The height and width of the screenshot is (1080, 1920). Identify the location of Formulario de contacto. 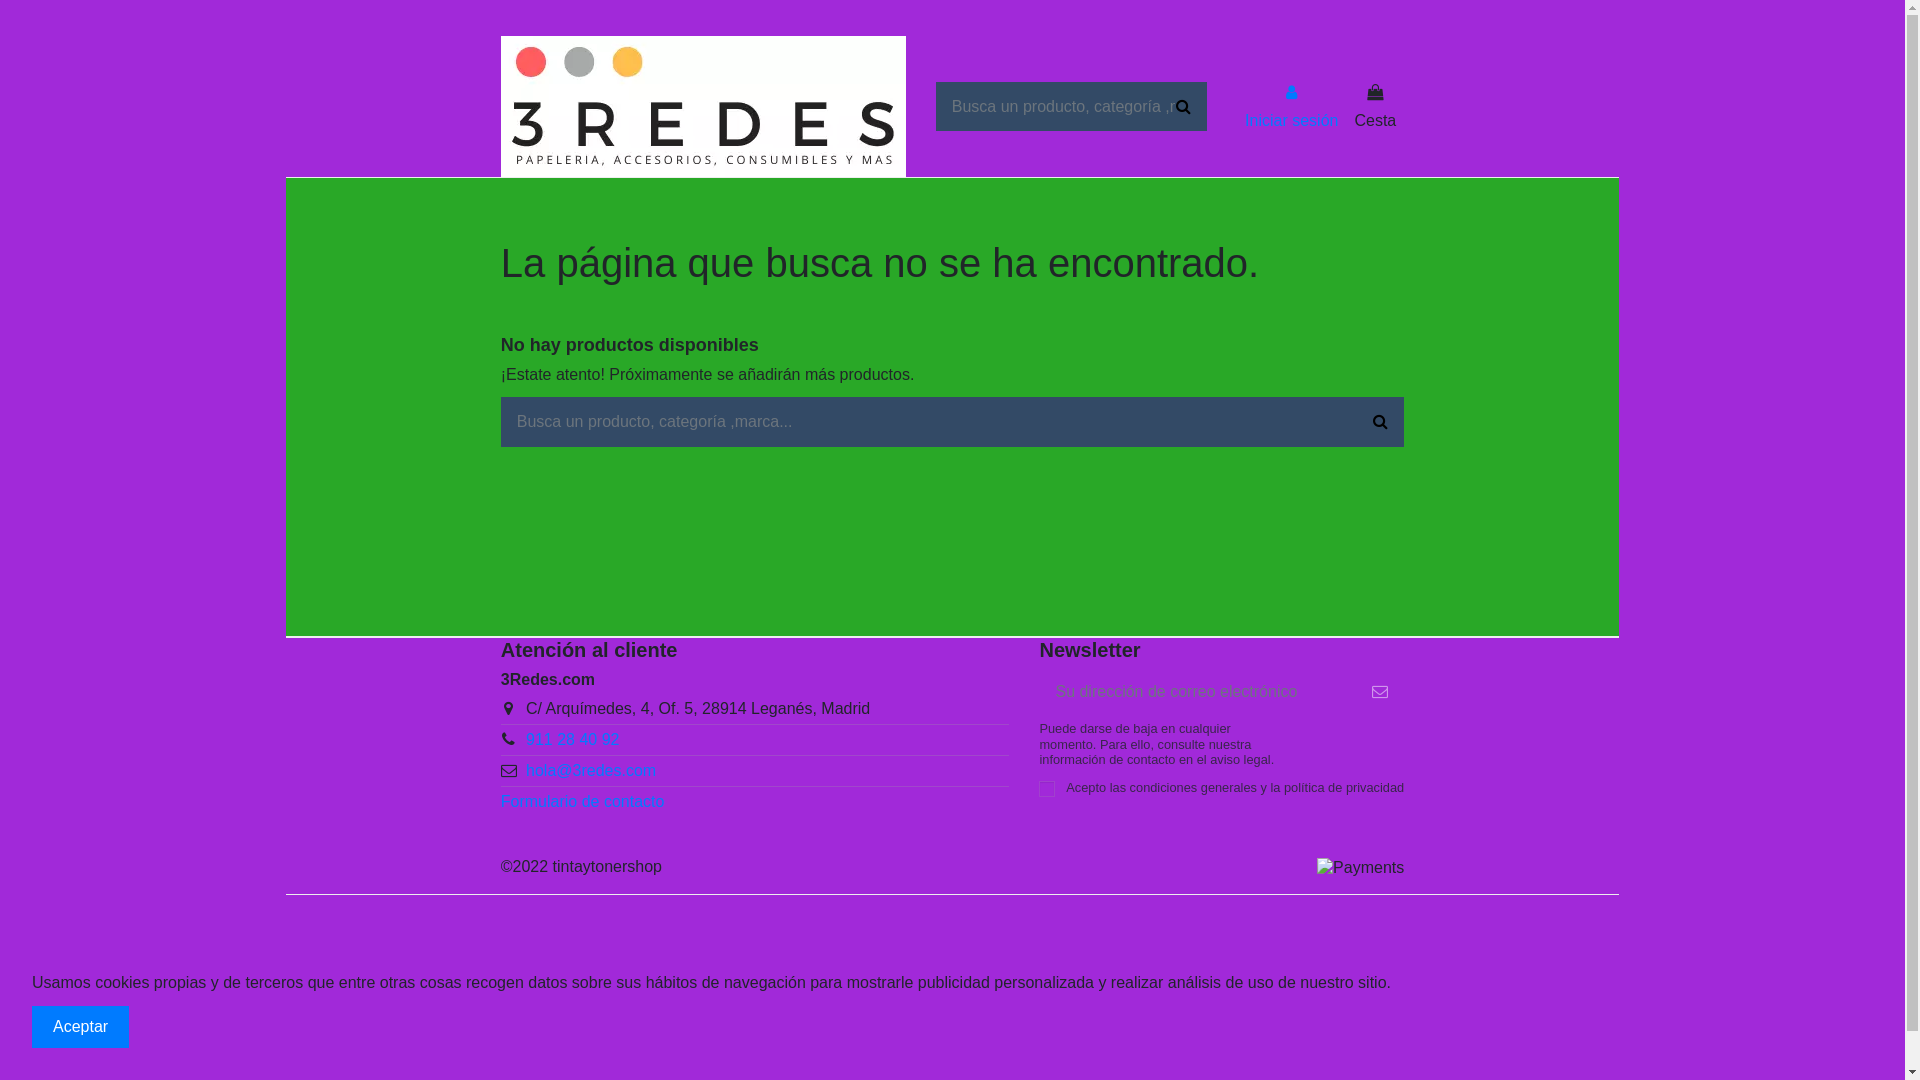
(583, 802).